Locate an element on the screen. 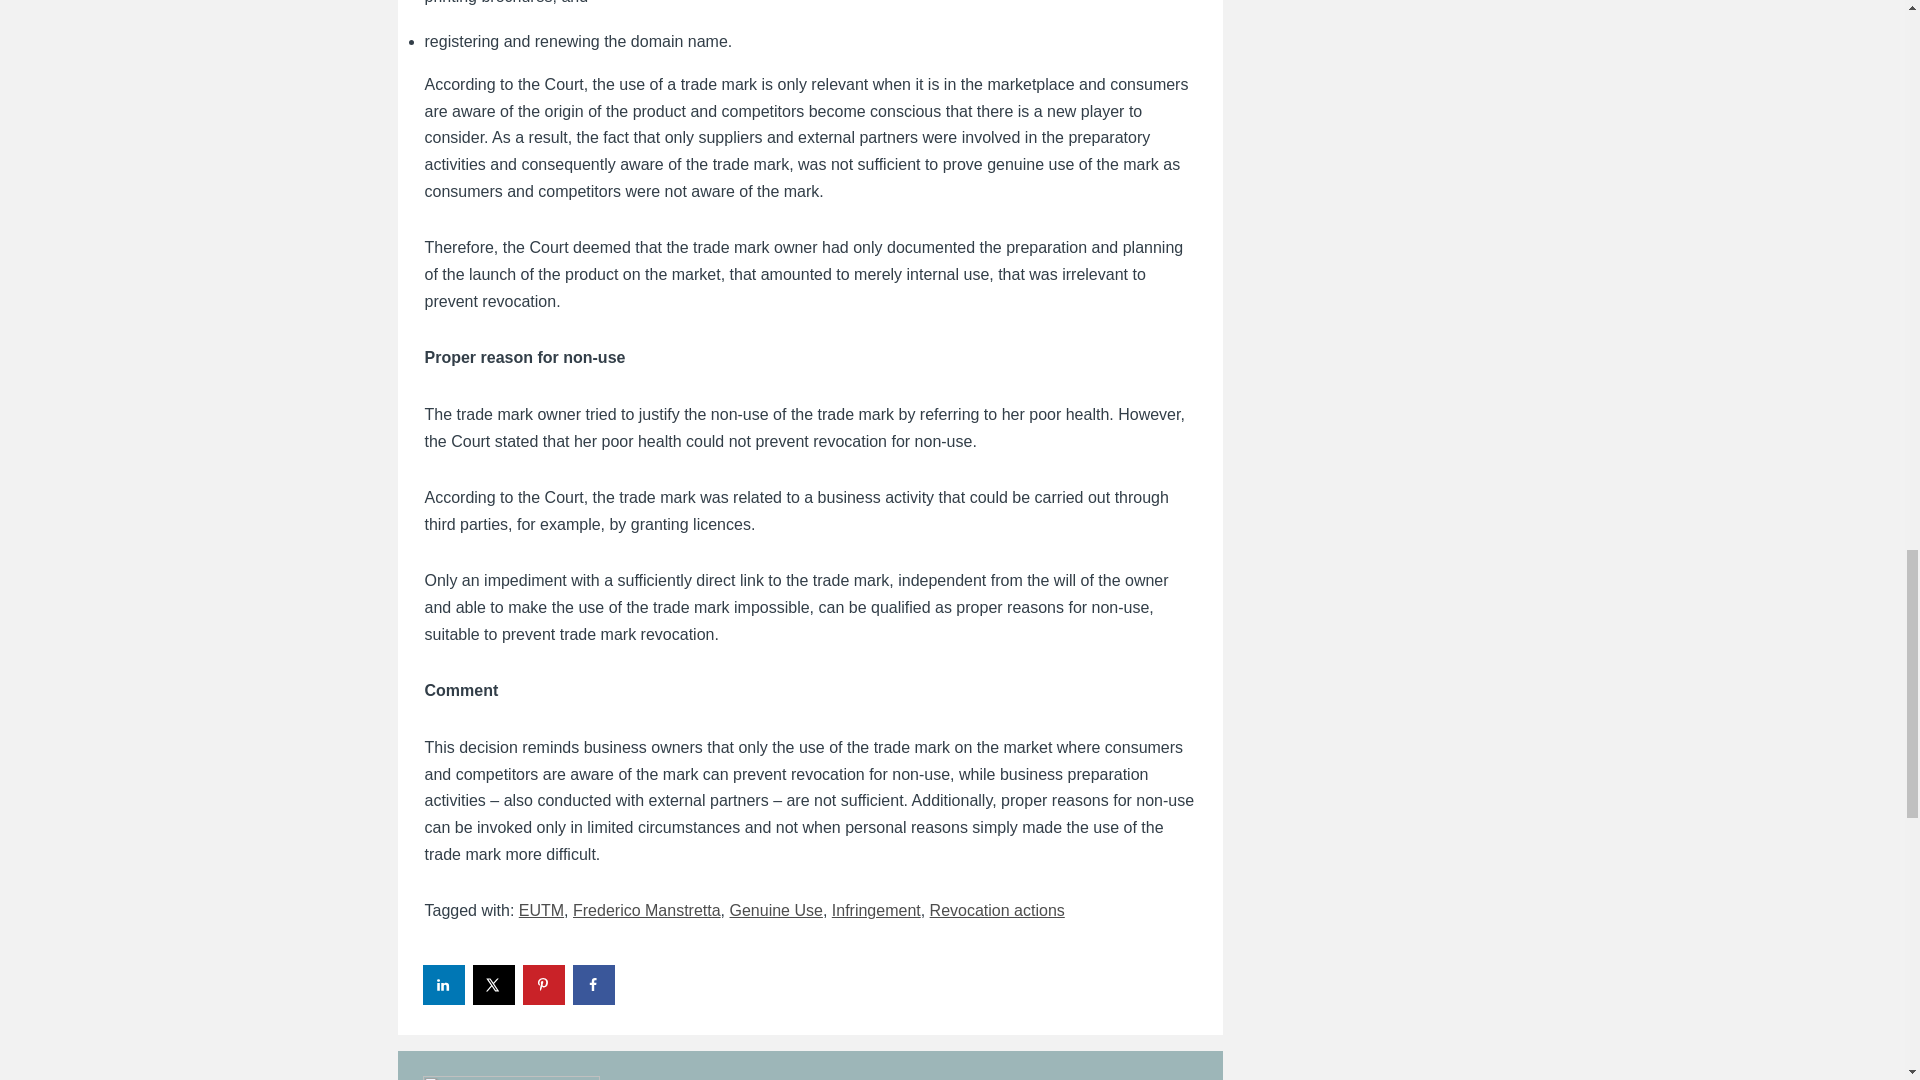 This screenshot has width=1920, height=1080. Revocation actions is located at coordinates (997, 910).